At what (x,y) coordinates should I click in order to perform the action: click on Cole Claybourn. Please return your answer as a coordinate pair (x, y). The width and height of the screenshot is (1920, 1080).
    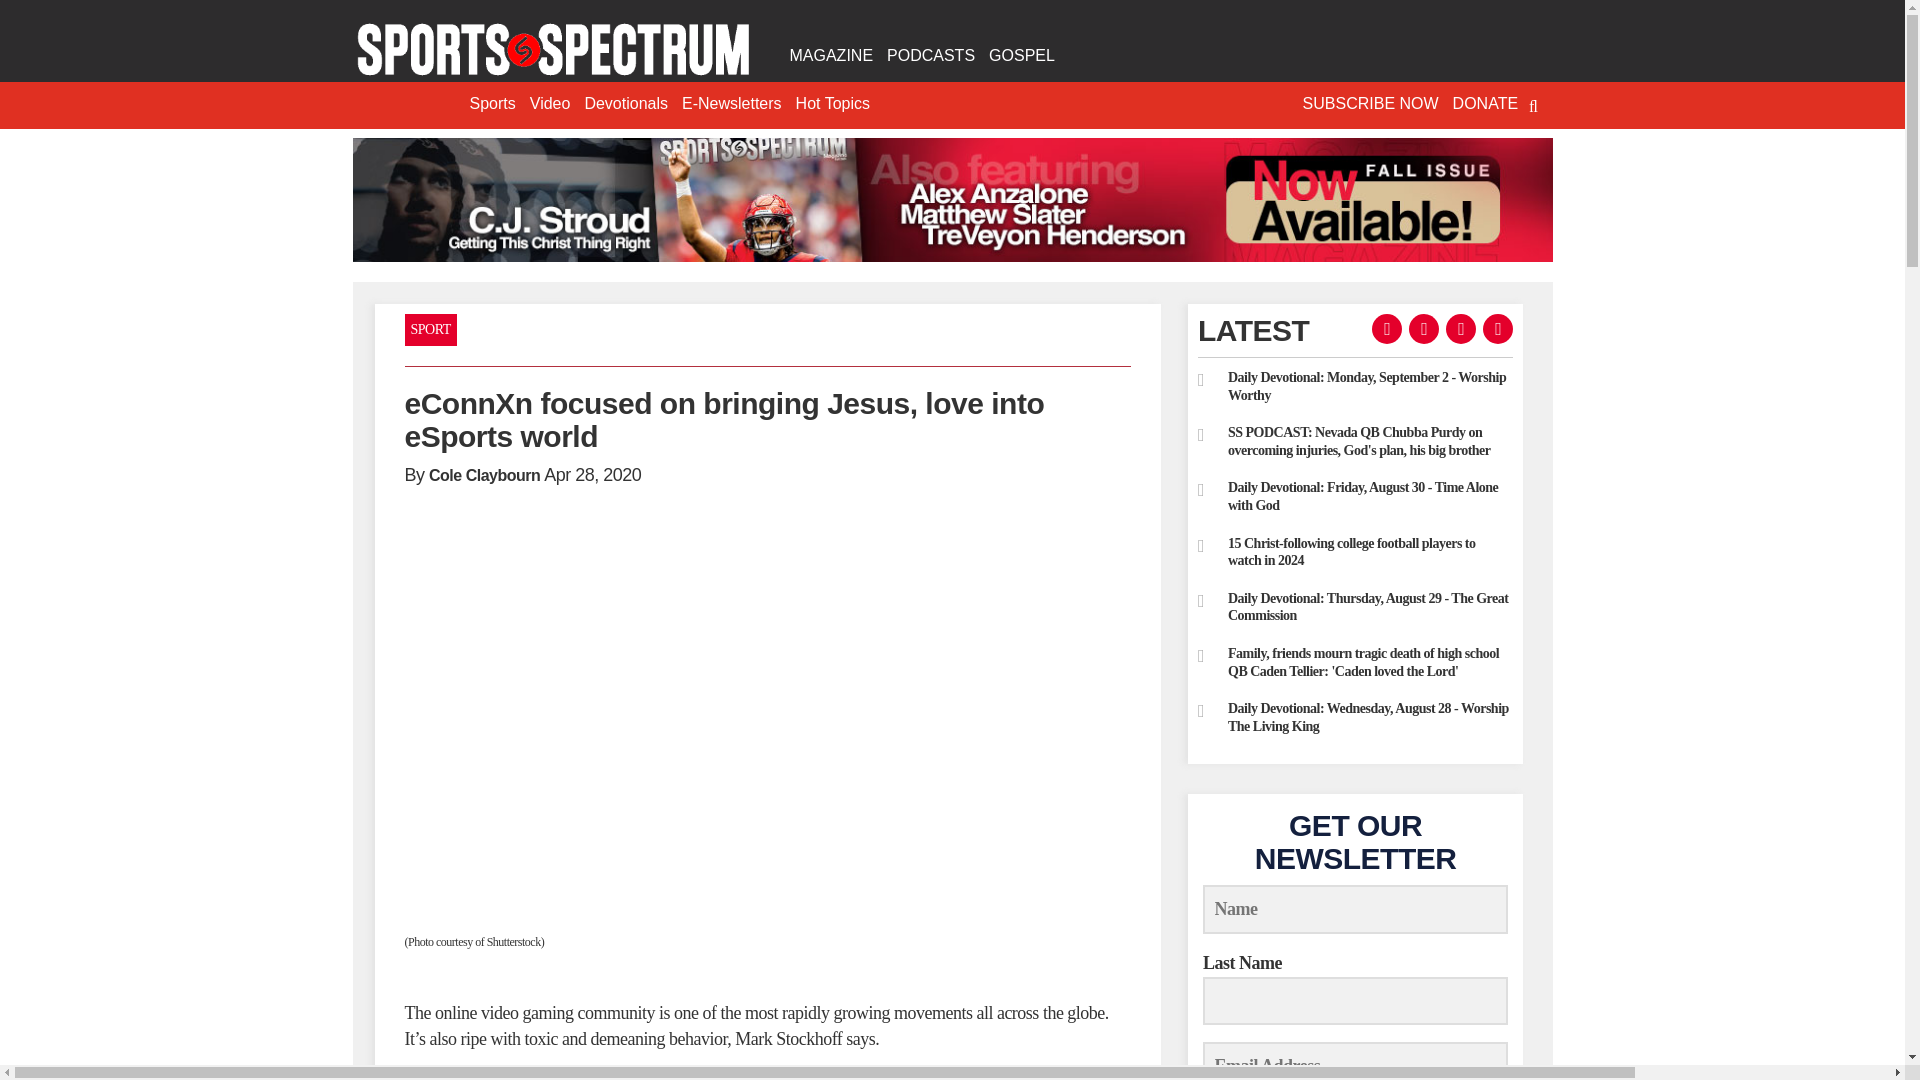
    Looking at the image, I should click on (484, 474).